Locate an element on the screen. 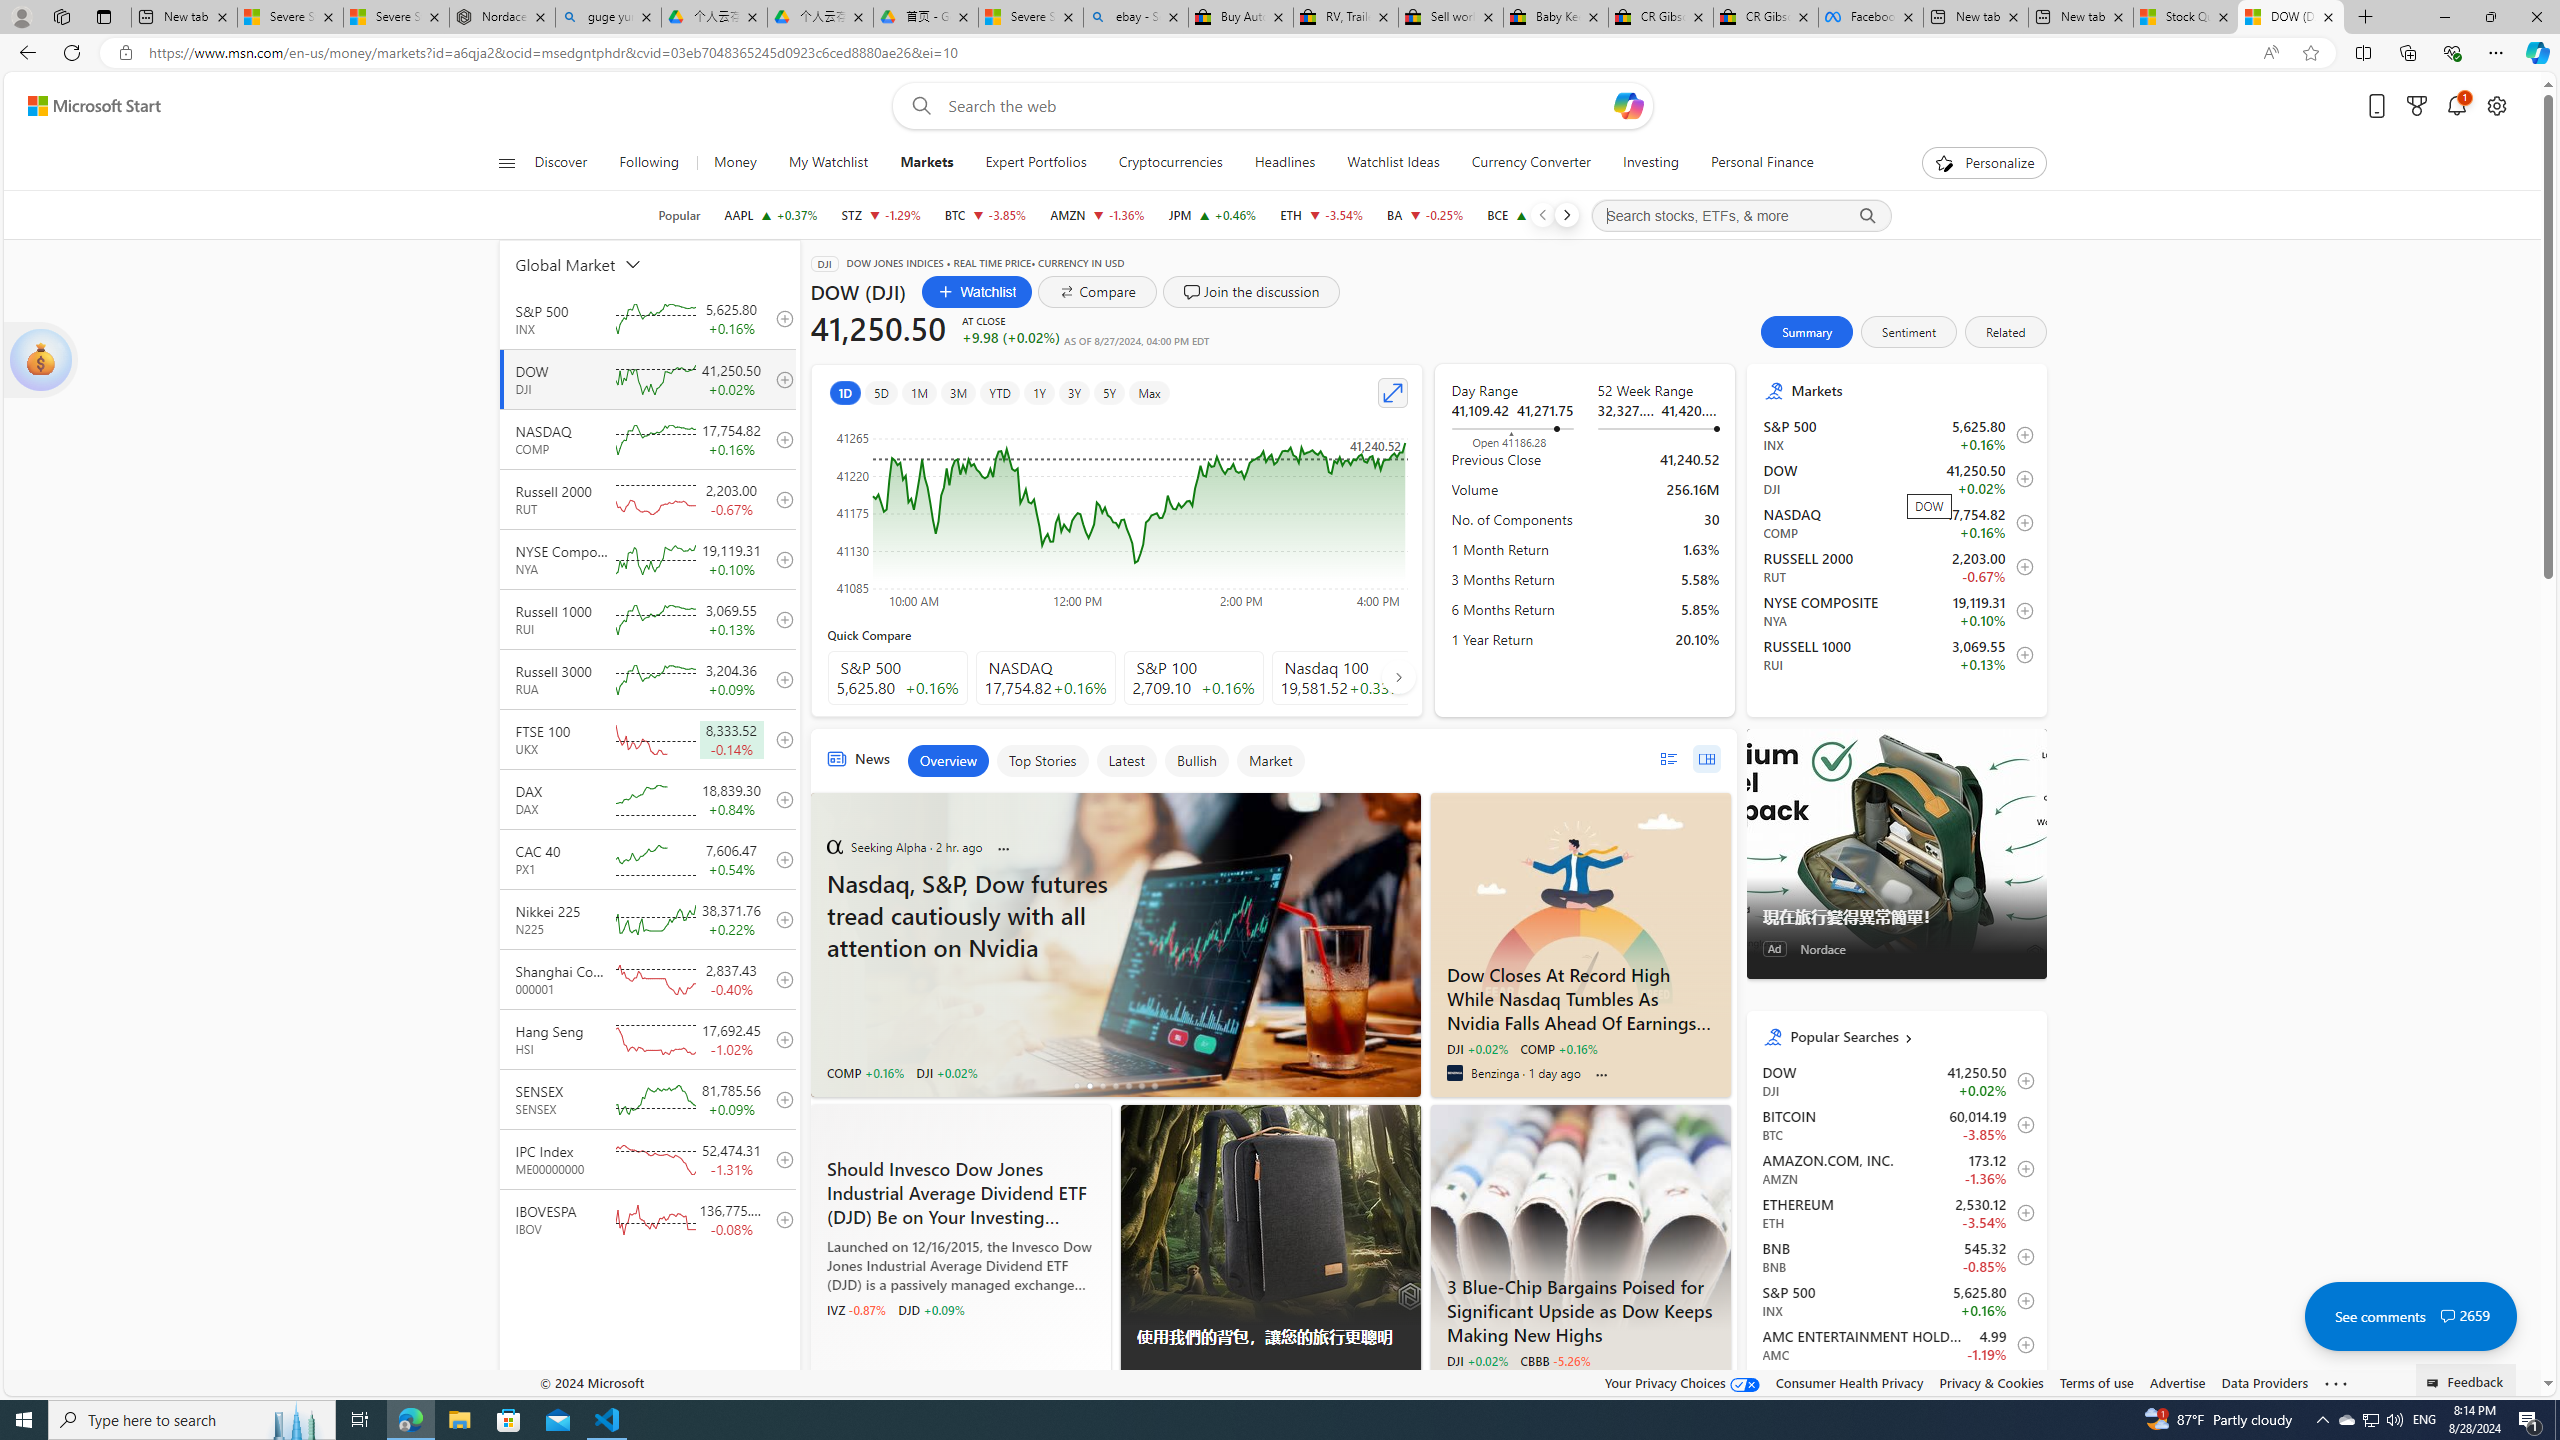 The image size is (2560, 1440). Personal Finance is located at coordinates (1754, 163).